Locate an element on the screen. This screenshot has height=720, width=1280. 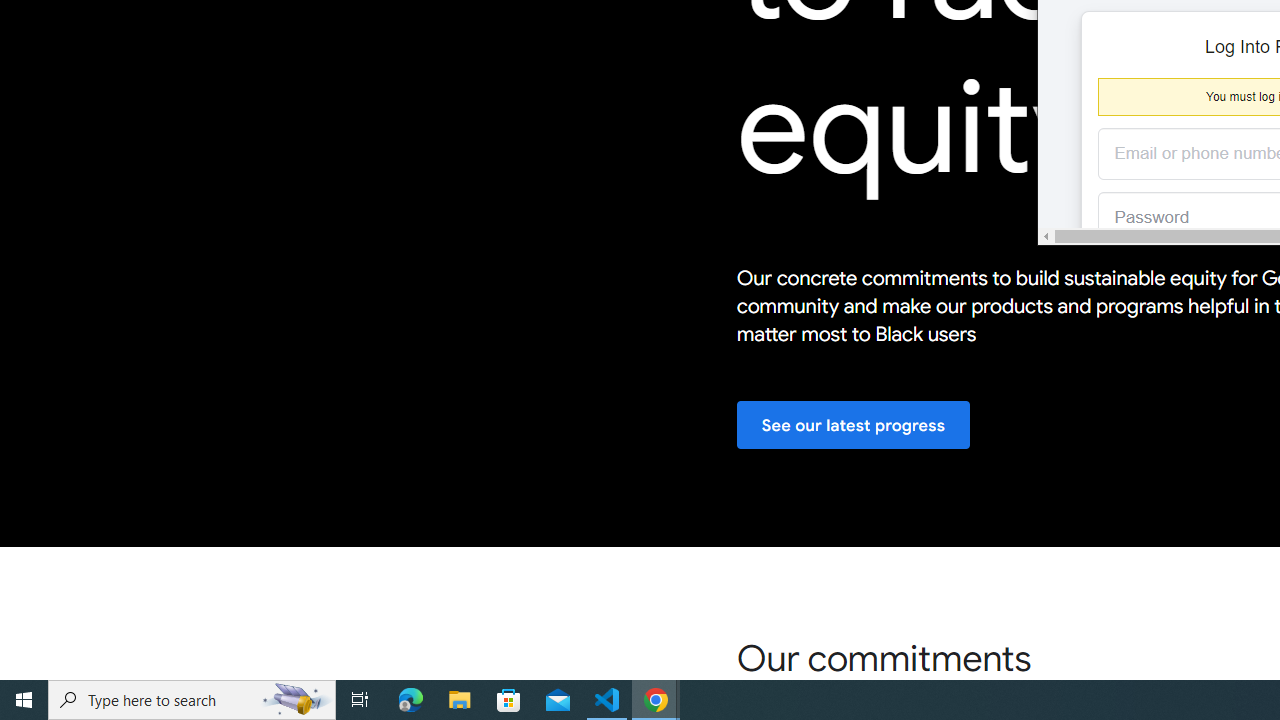
Search highlights icon opens search home window is located at coordinates (296, 700).